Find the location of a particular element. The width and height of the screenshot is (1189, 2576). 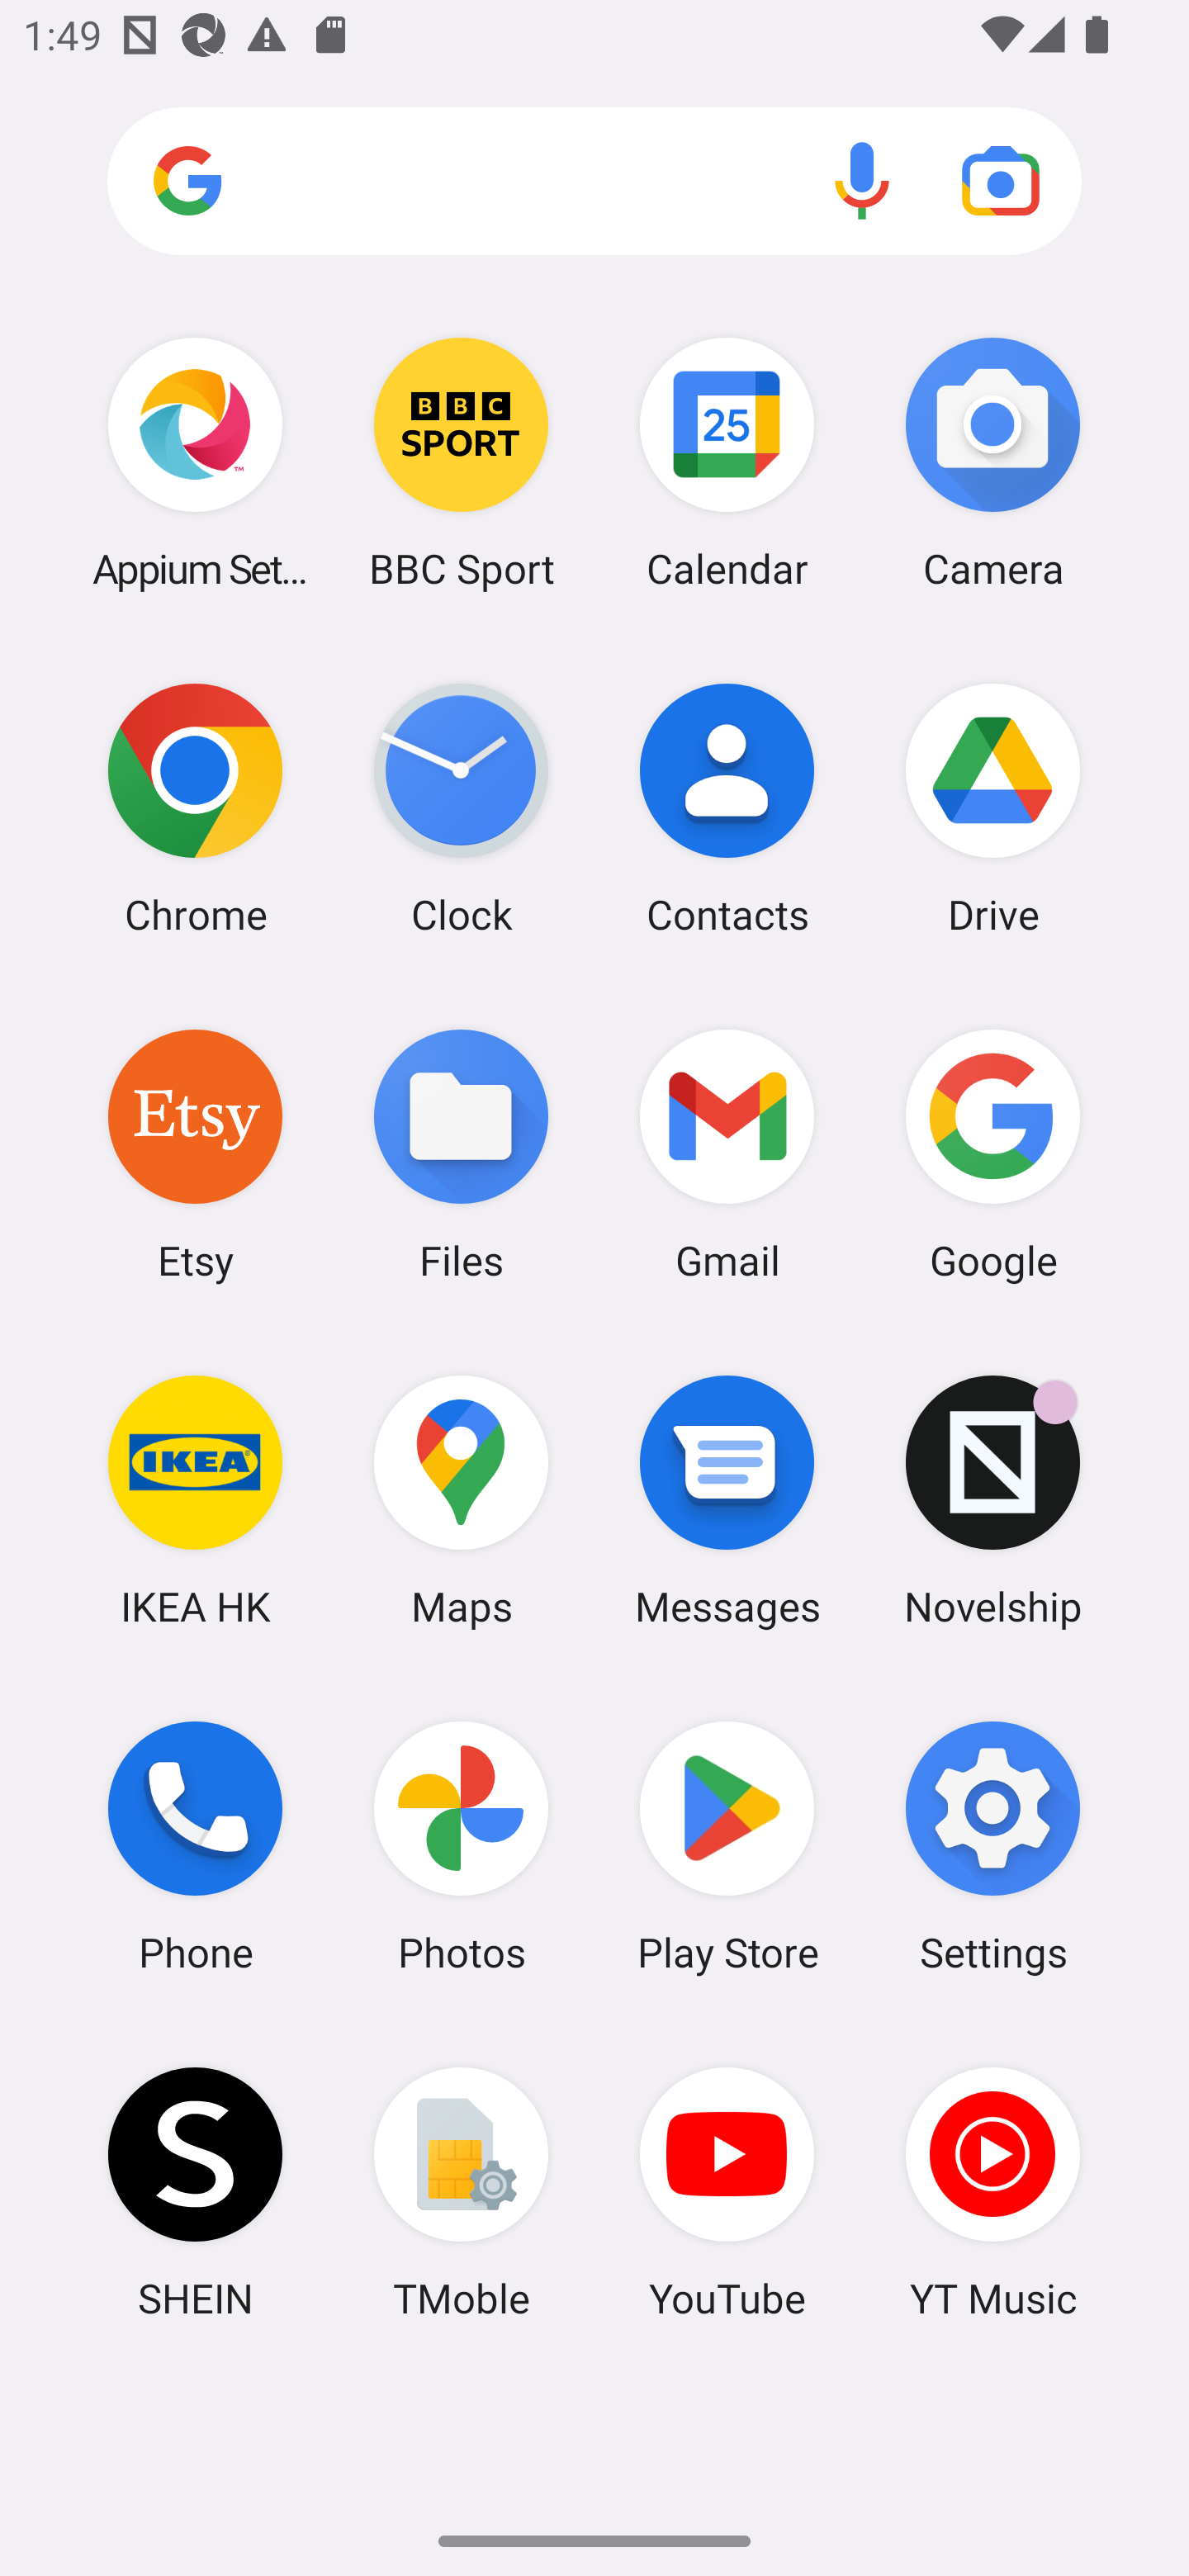

IKEA HK is located at coordinates (195, 1500).